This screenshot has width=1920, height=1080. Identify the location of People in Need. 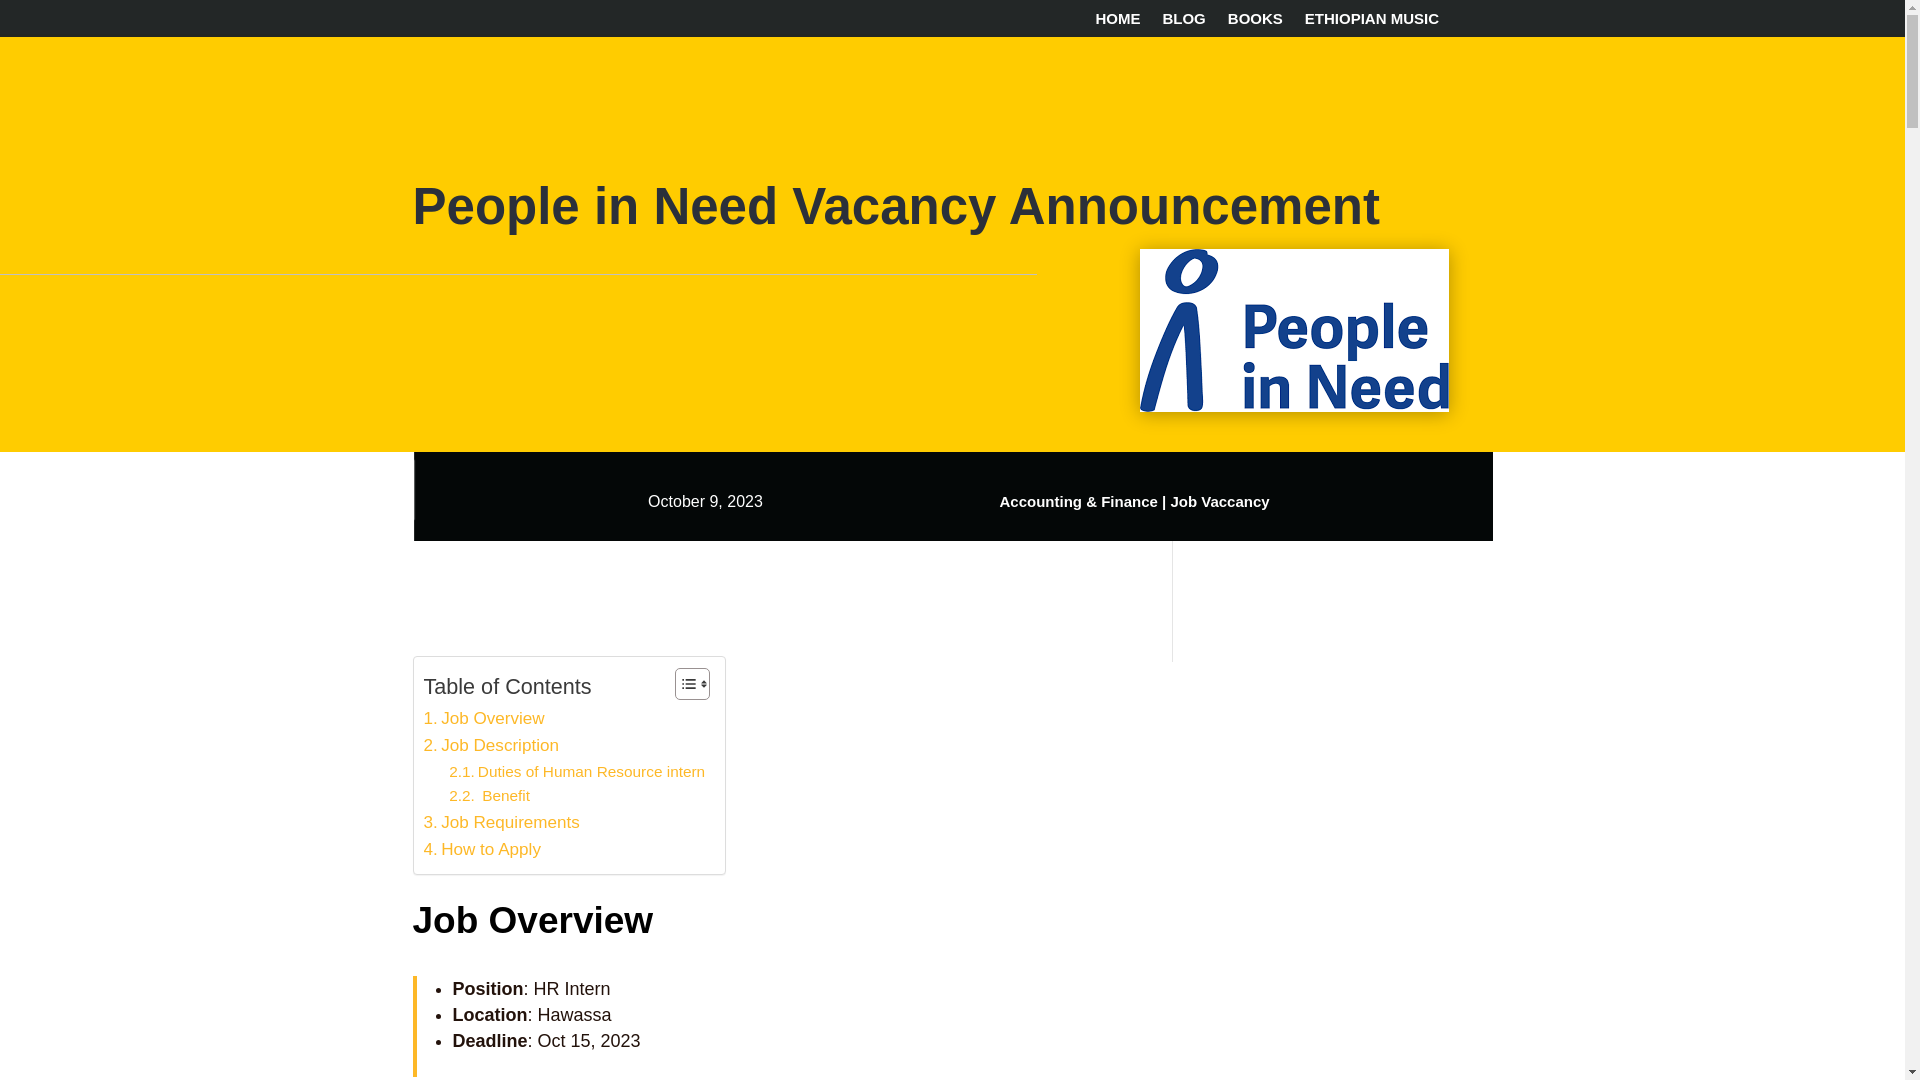
(1294, 330).